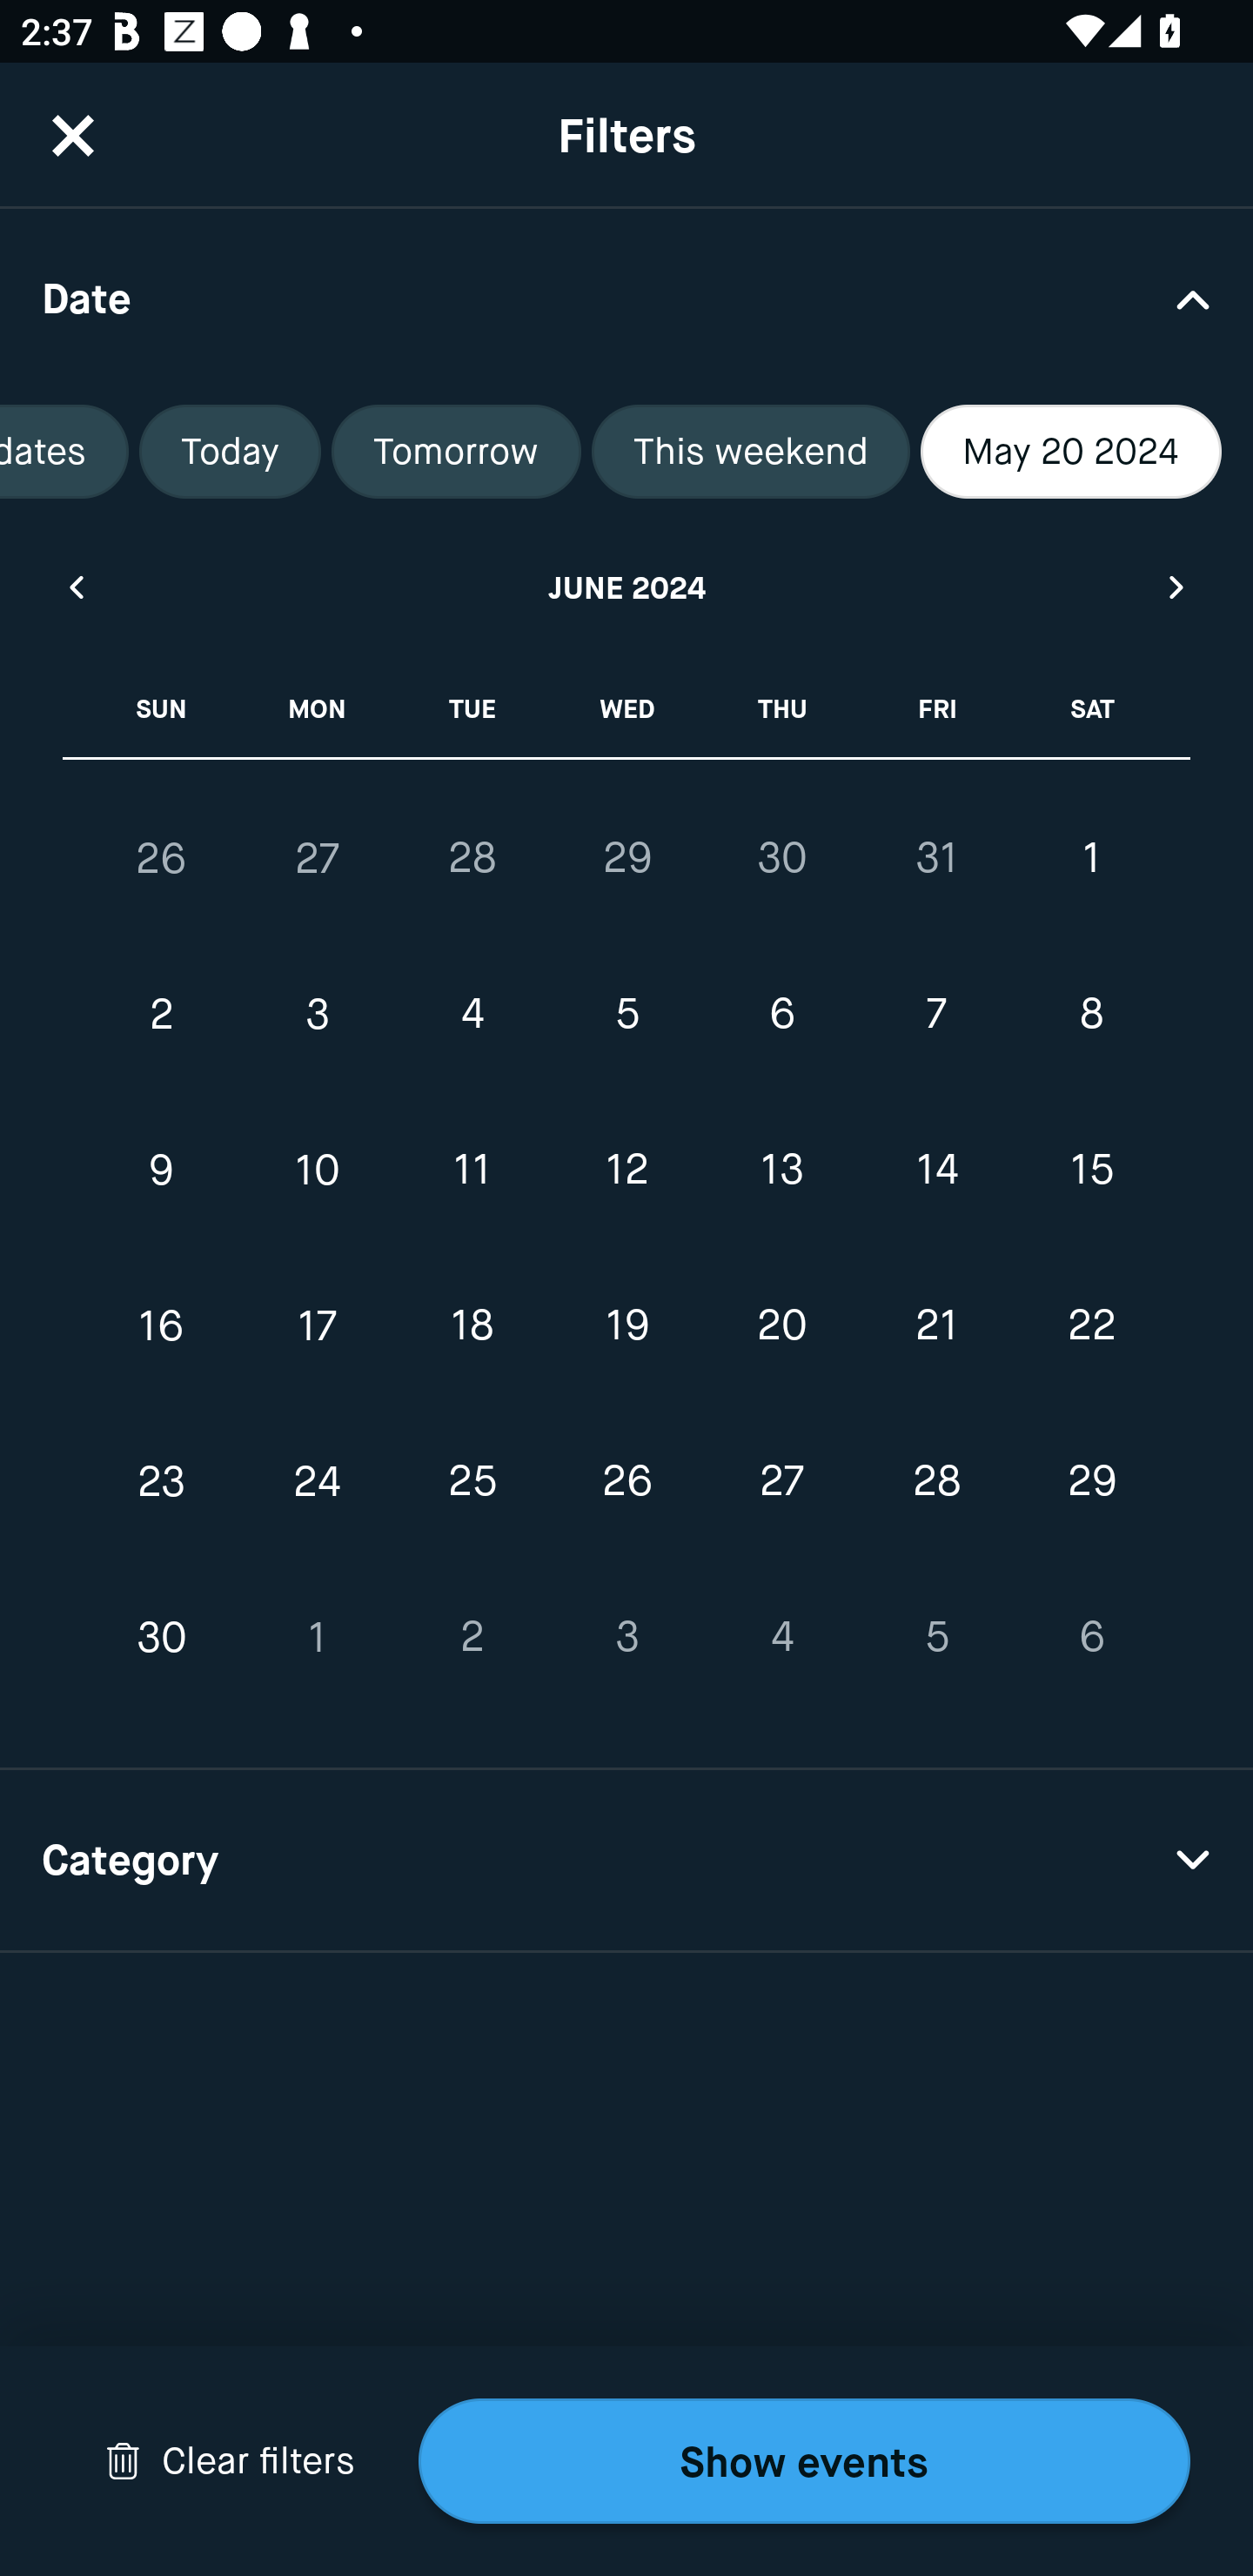 This screenshot has height=2576, width=1253. Describe the element at coordinates (626, 1481) in the screenshot. I see `26` at that location.